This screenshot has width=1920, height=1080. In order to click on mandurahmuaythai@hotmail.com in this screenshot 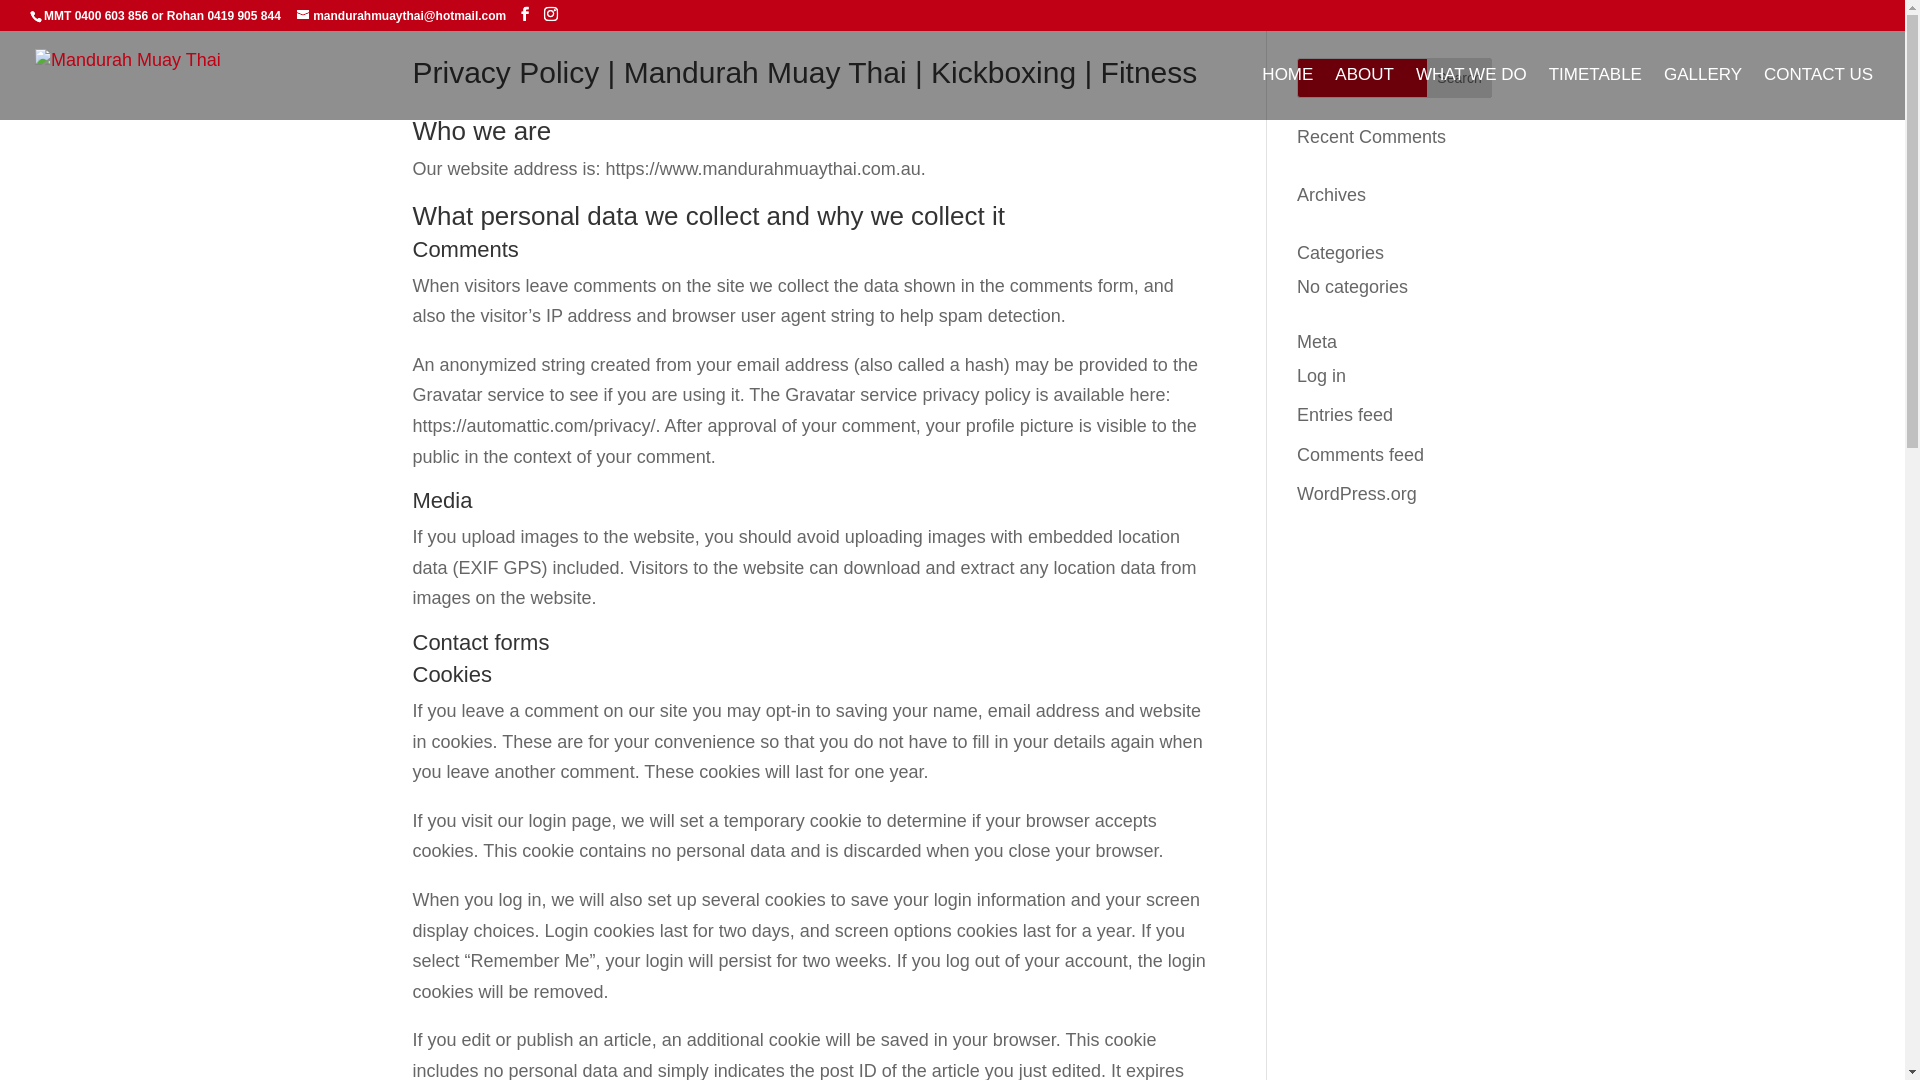, I will do `click(402, 16)`.